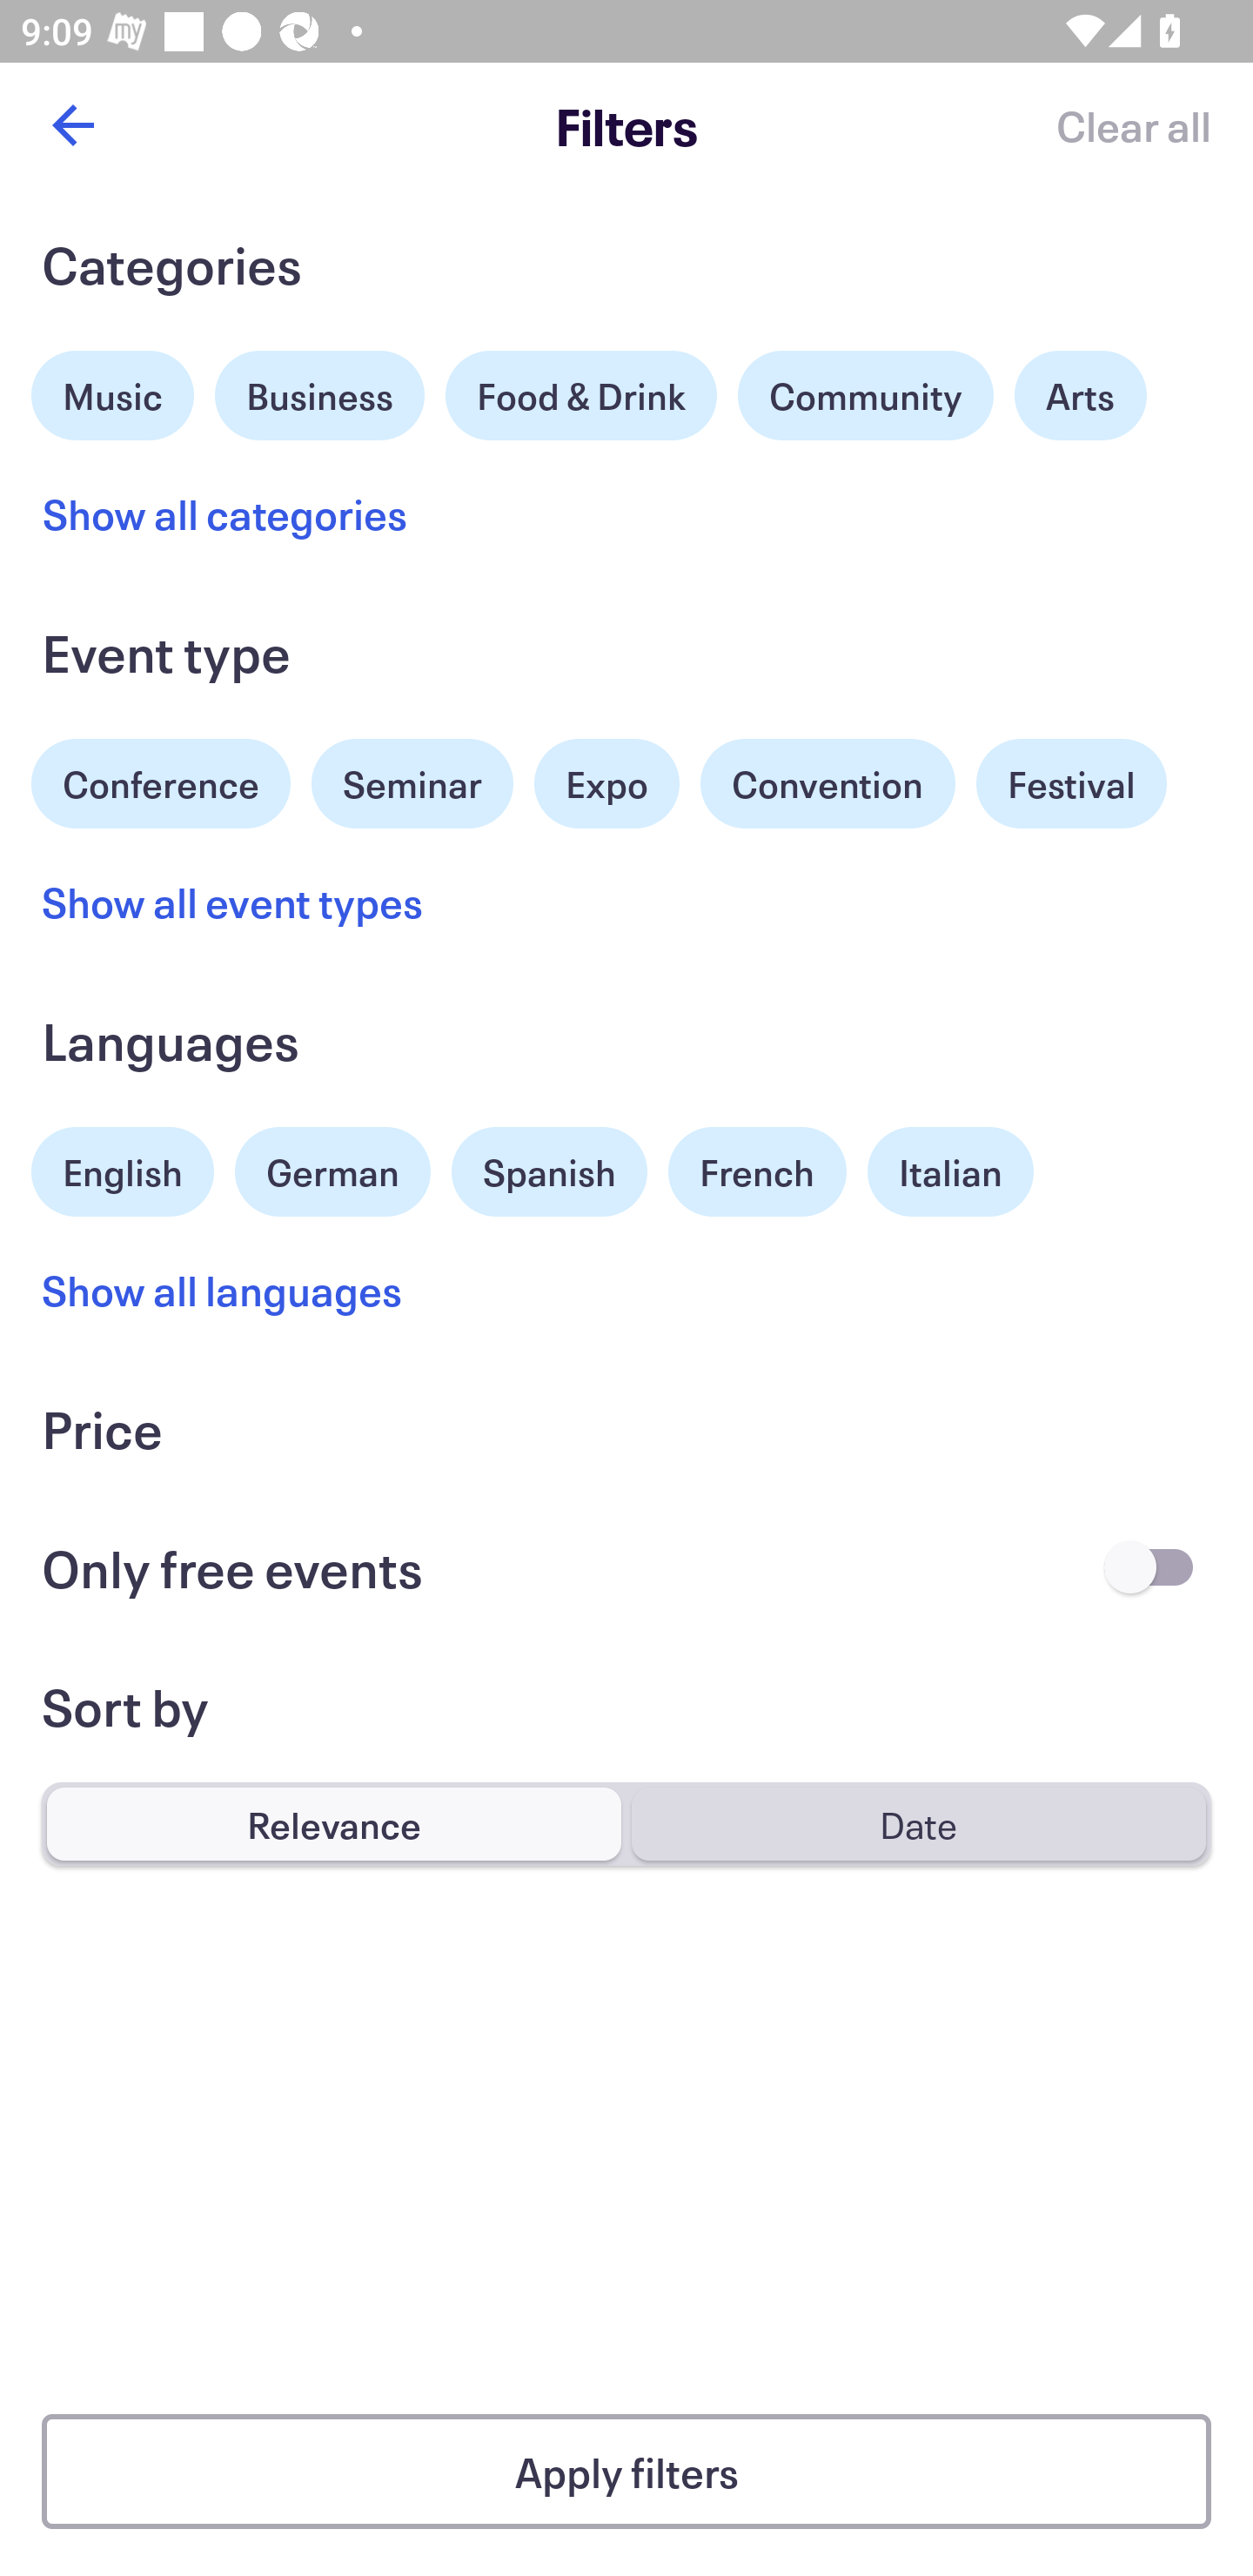 The image size is (1253, 2576). I want to click on English, so click(123, 1168).